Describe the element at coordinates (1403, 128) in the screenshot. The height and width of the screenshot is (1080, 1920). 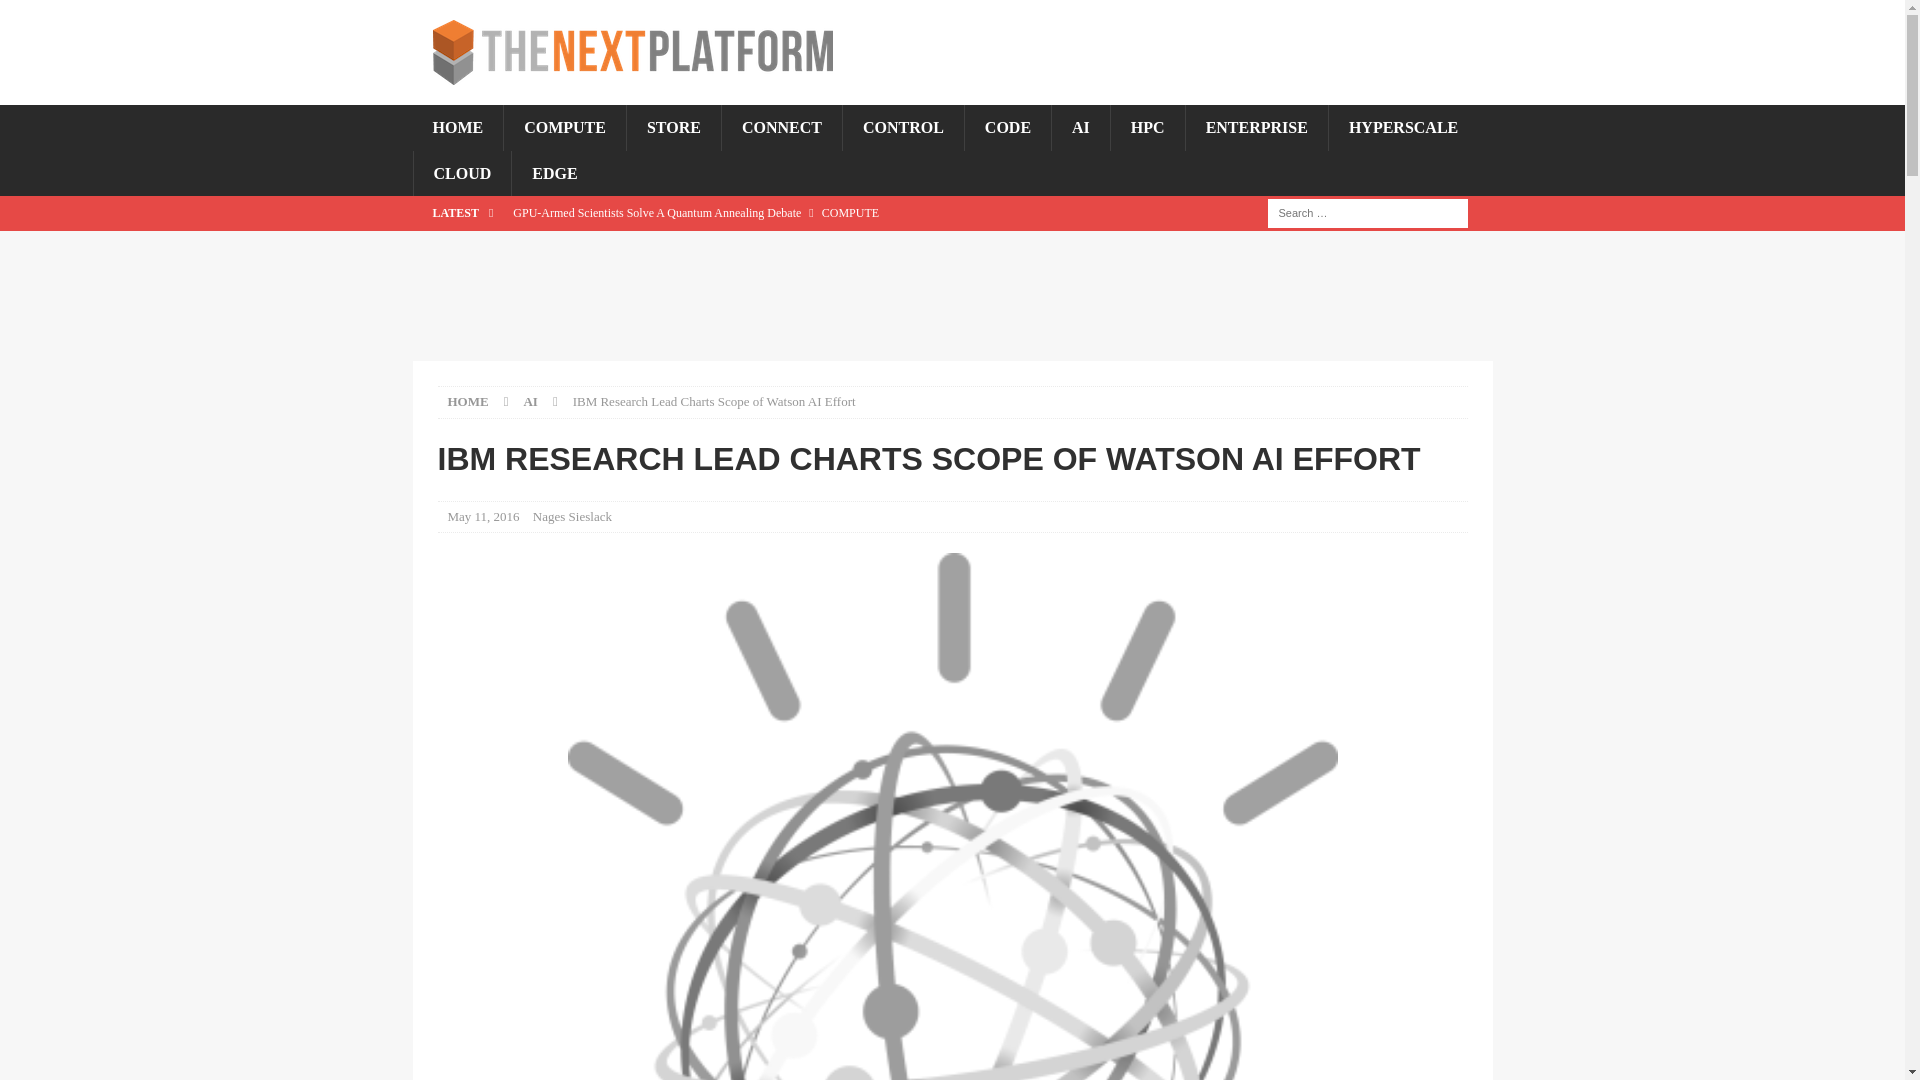
I see `HYPERSCALE` at that location.